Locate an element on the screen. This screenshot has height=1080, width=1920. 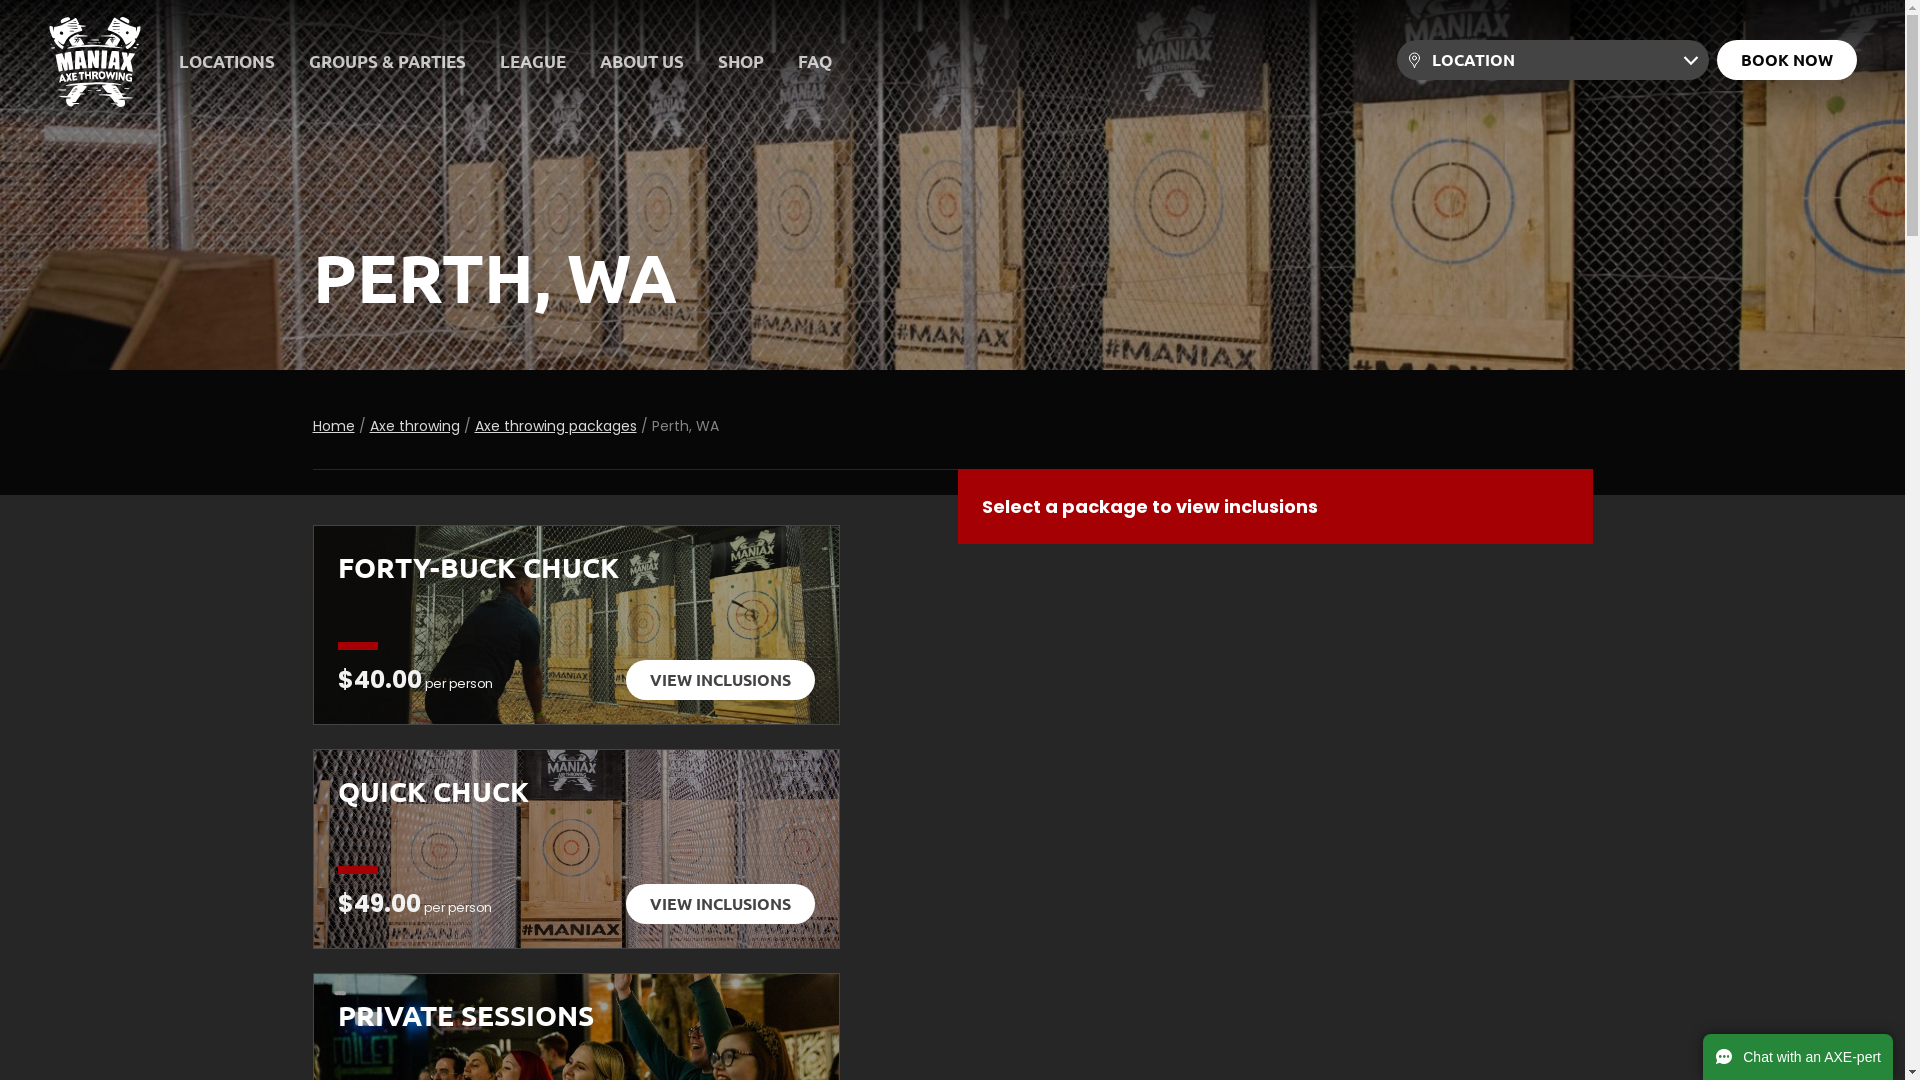
BOOK NOW is located at coordinates (1787, 60).